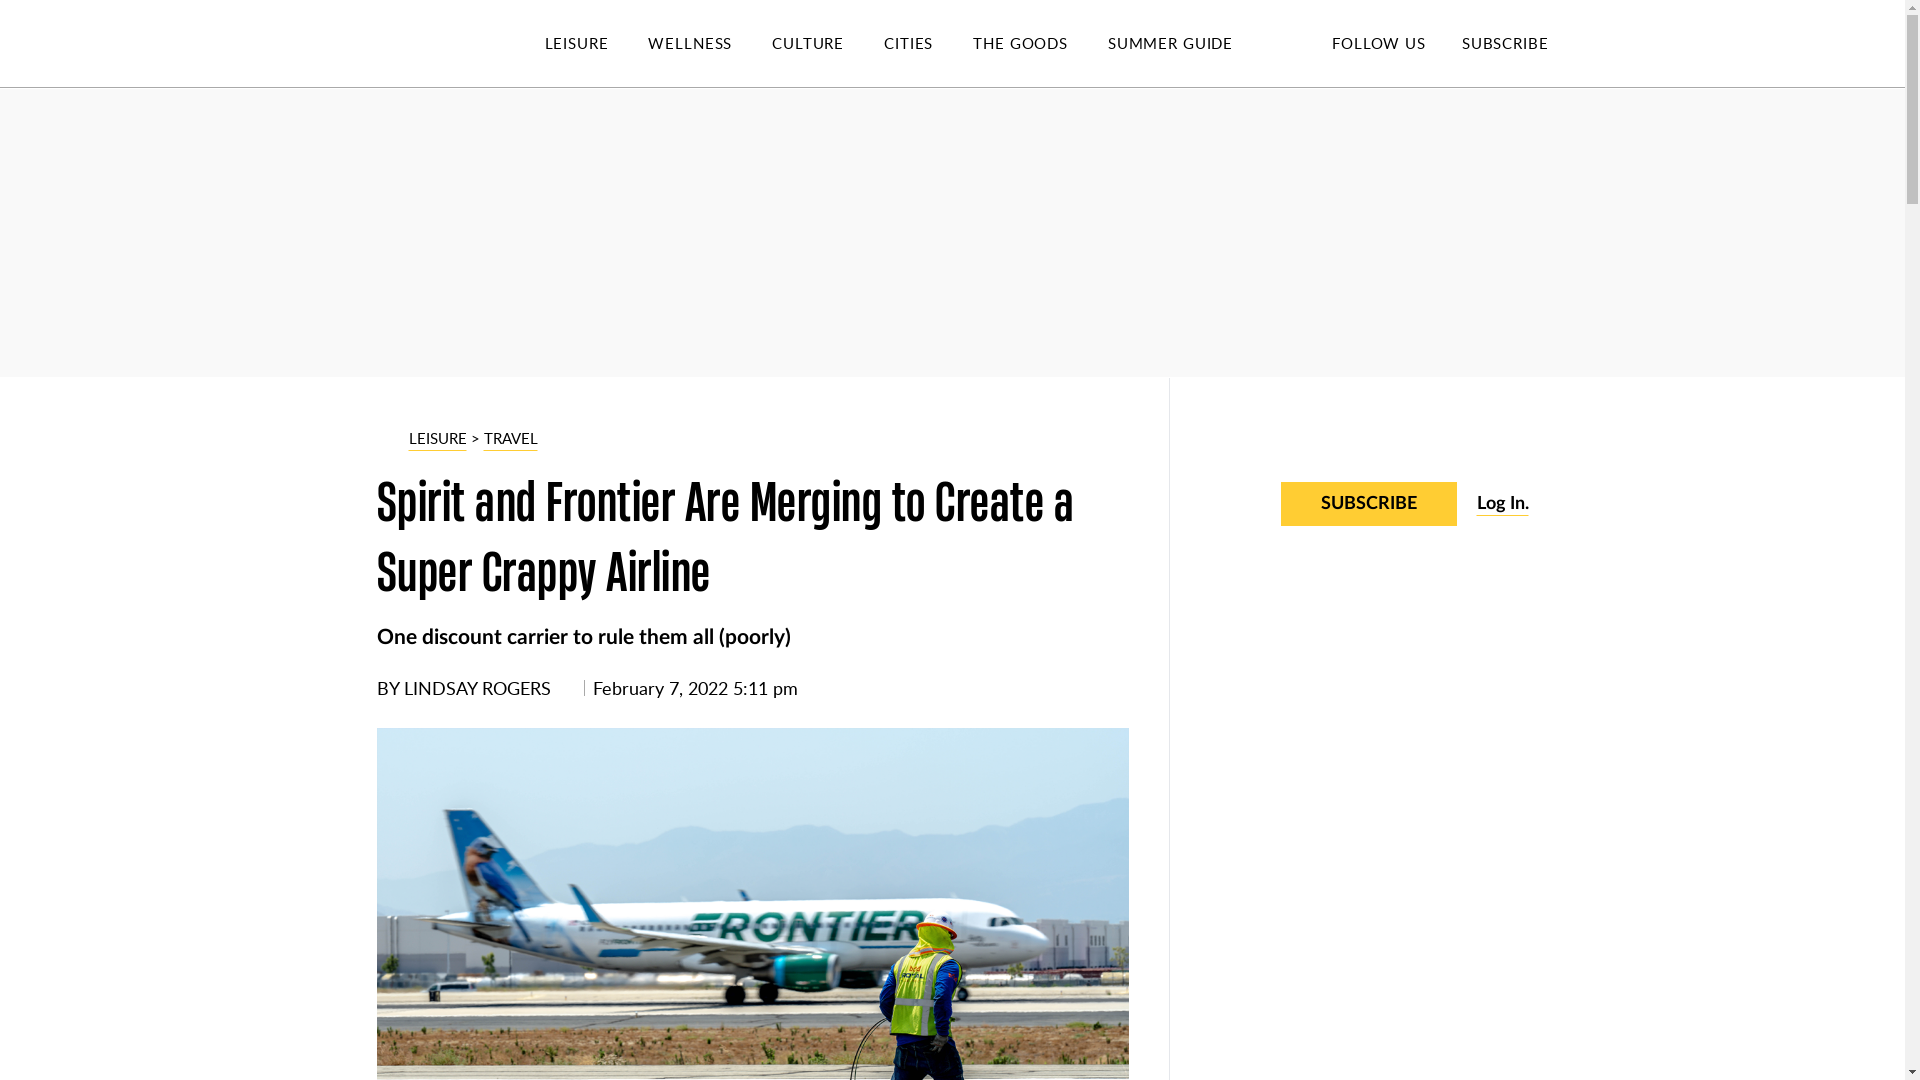  I want to click on SUBSCRIBE, so click(1504, 42).